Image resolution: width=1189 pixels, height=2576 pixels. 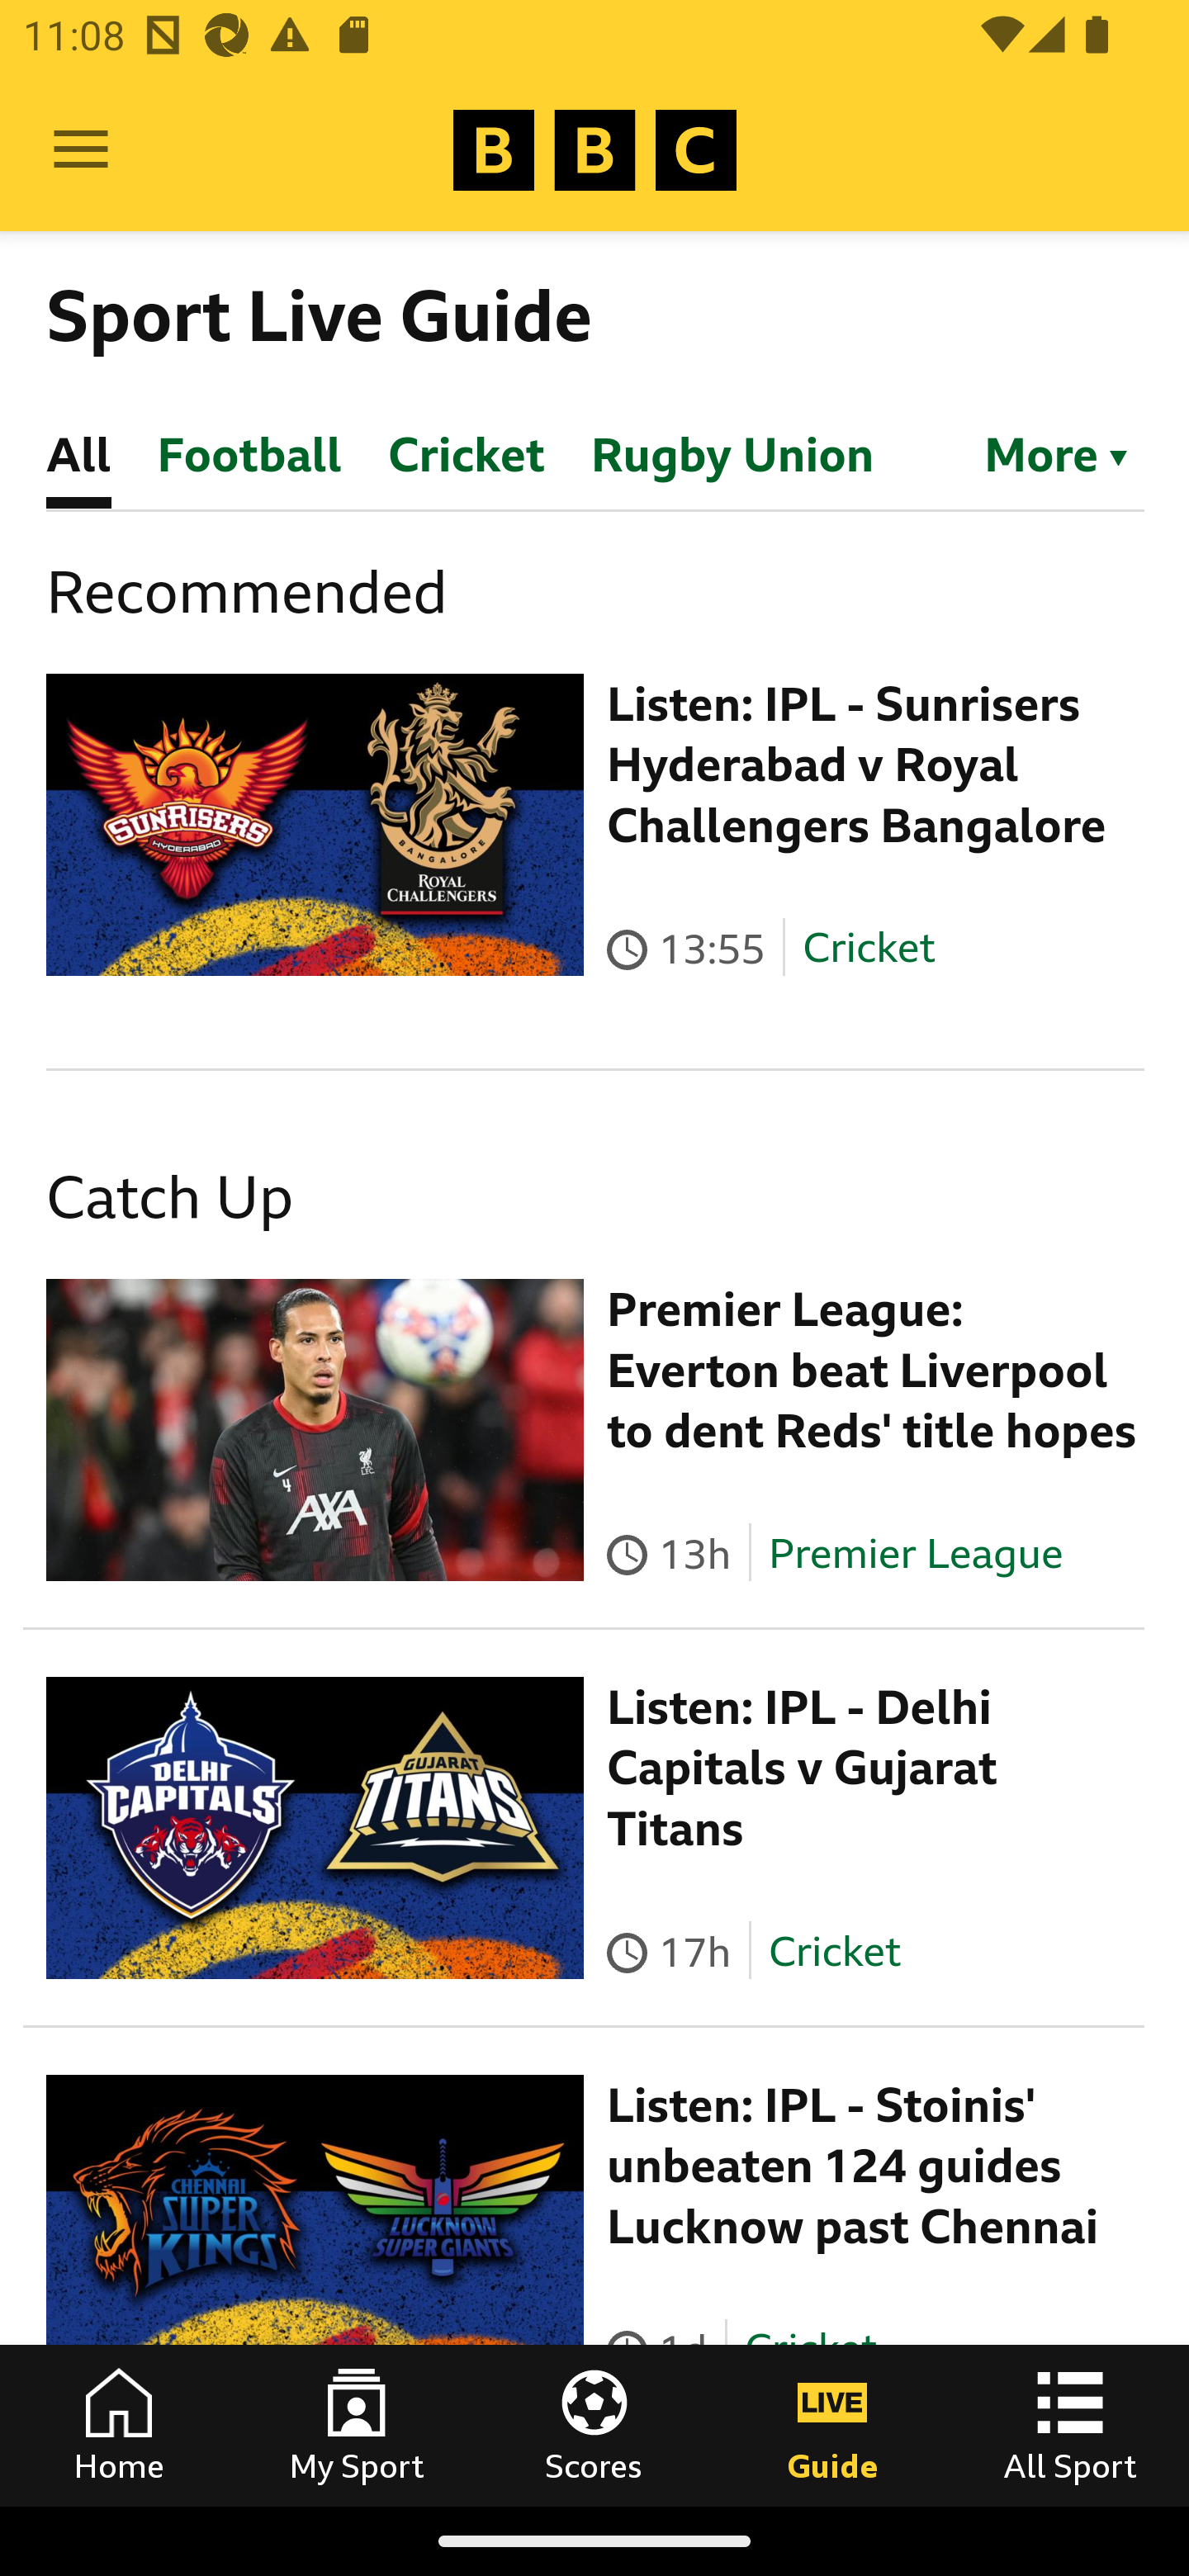 I want to click on Open Menu, so click(x=81, y=150).